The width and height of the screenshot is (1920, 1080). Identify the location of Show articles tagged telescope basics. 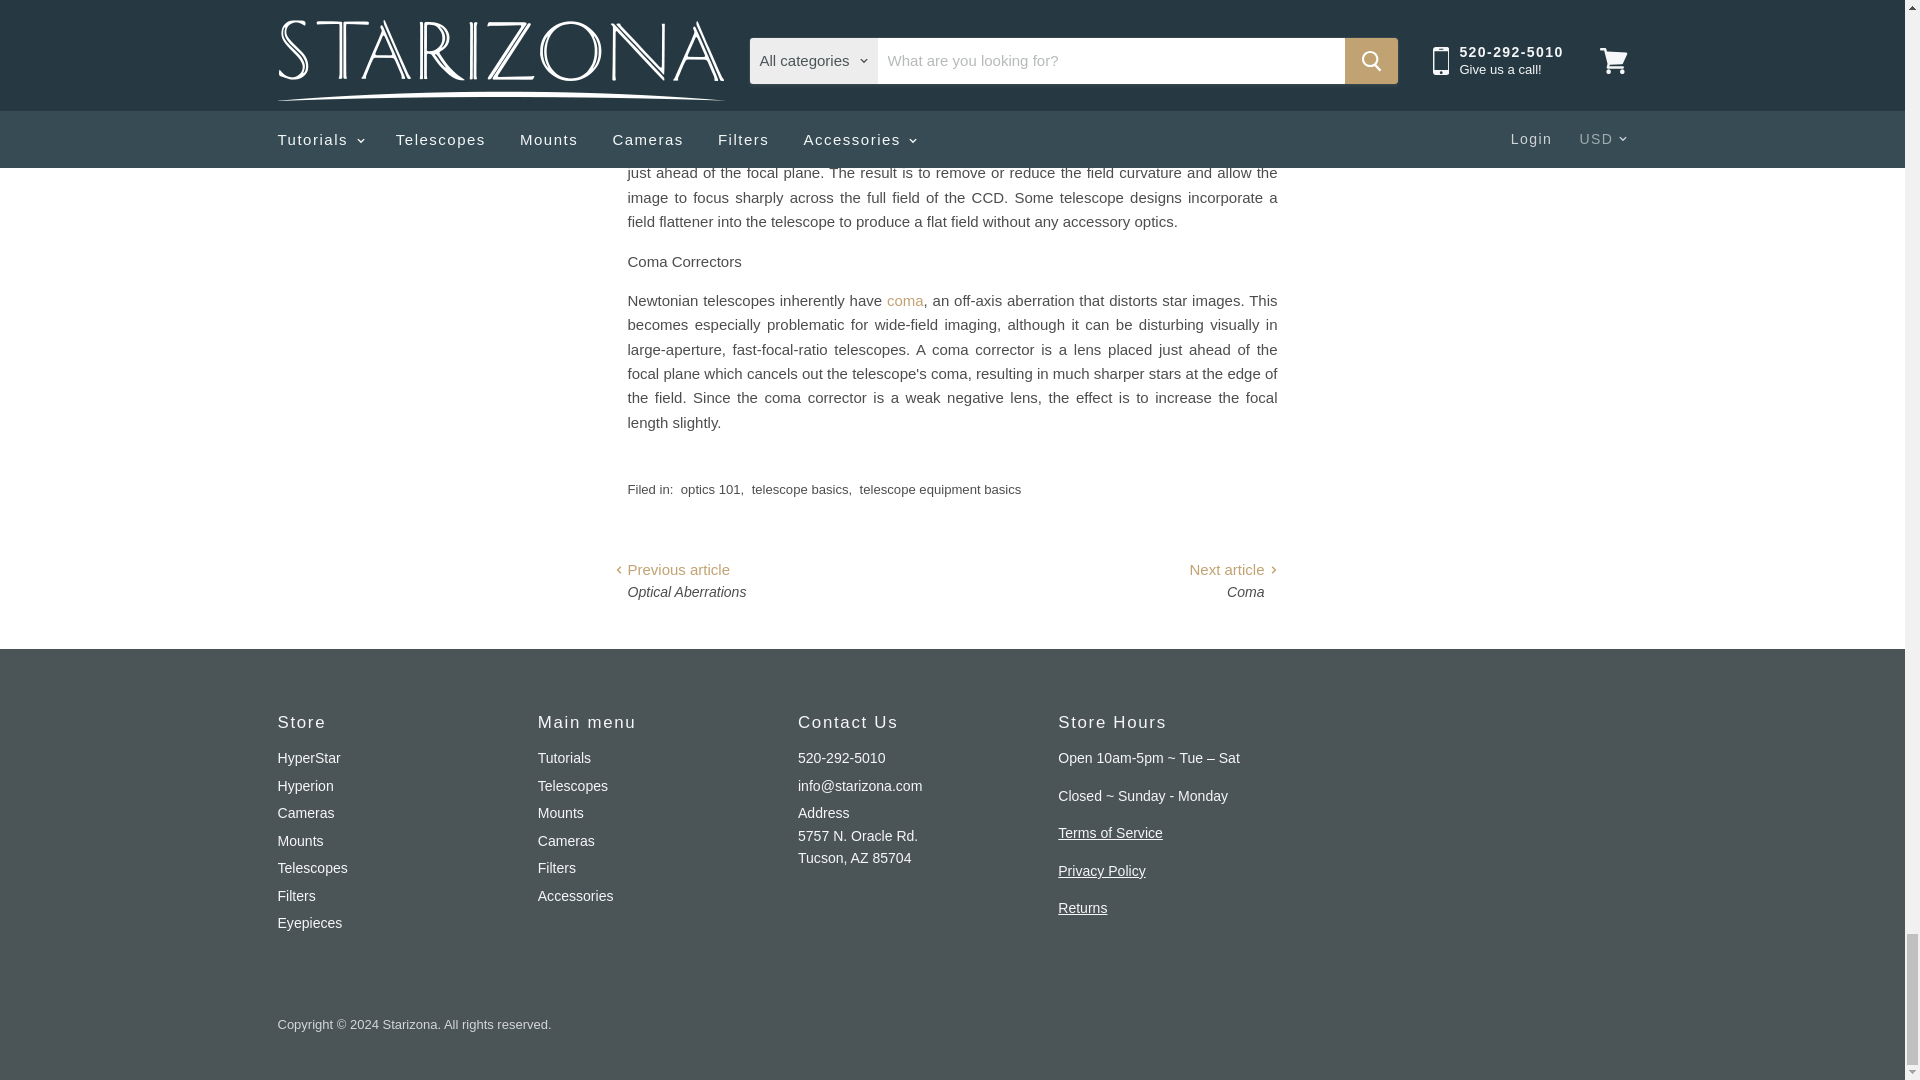
(800, 488).